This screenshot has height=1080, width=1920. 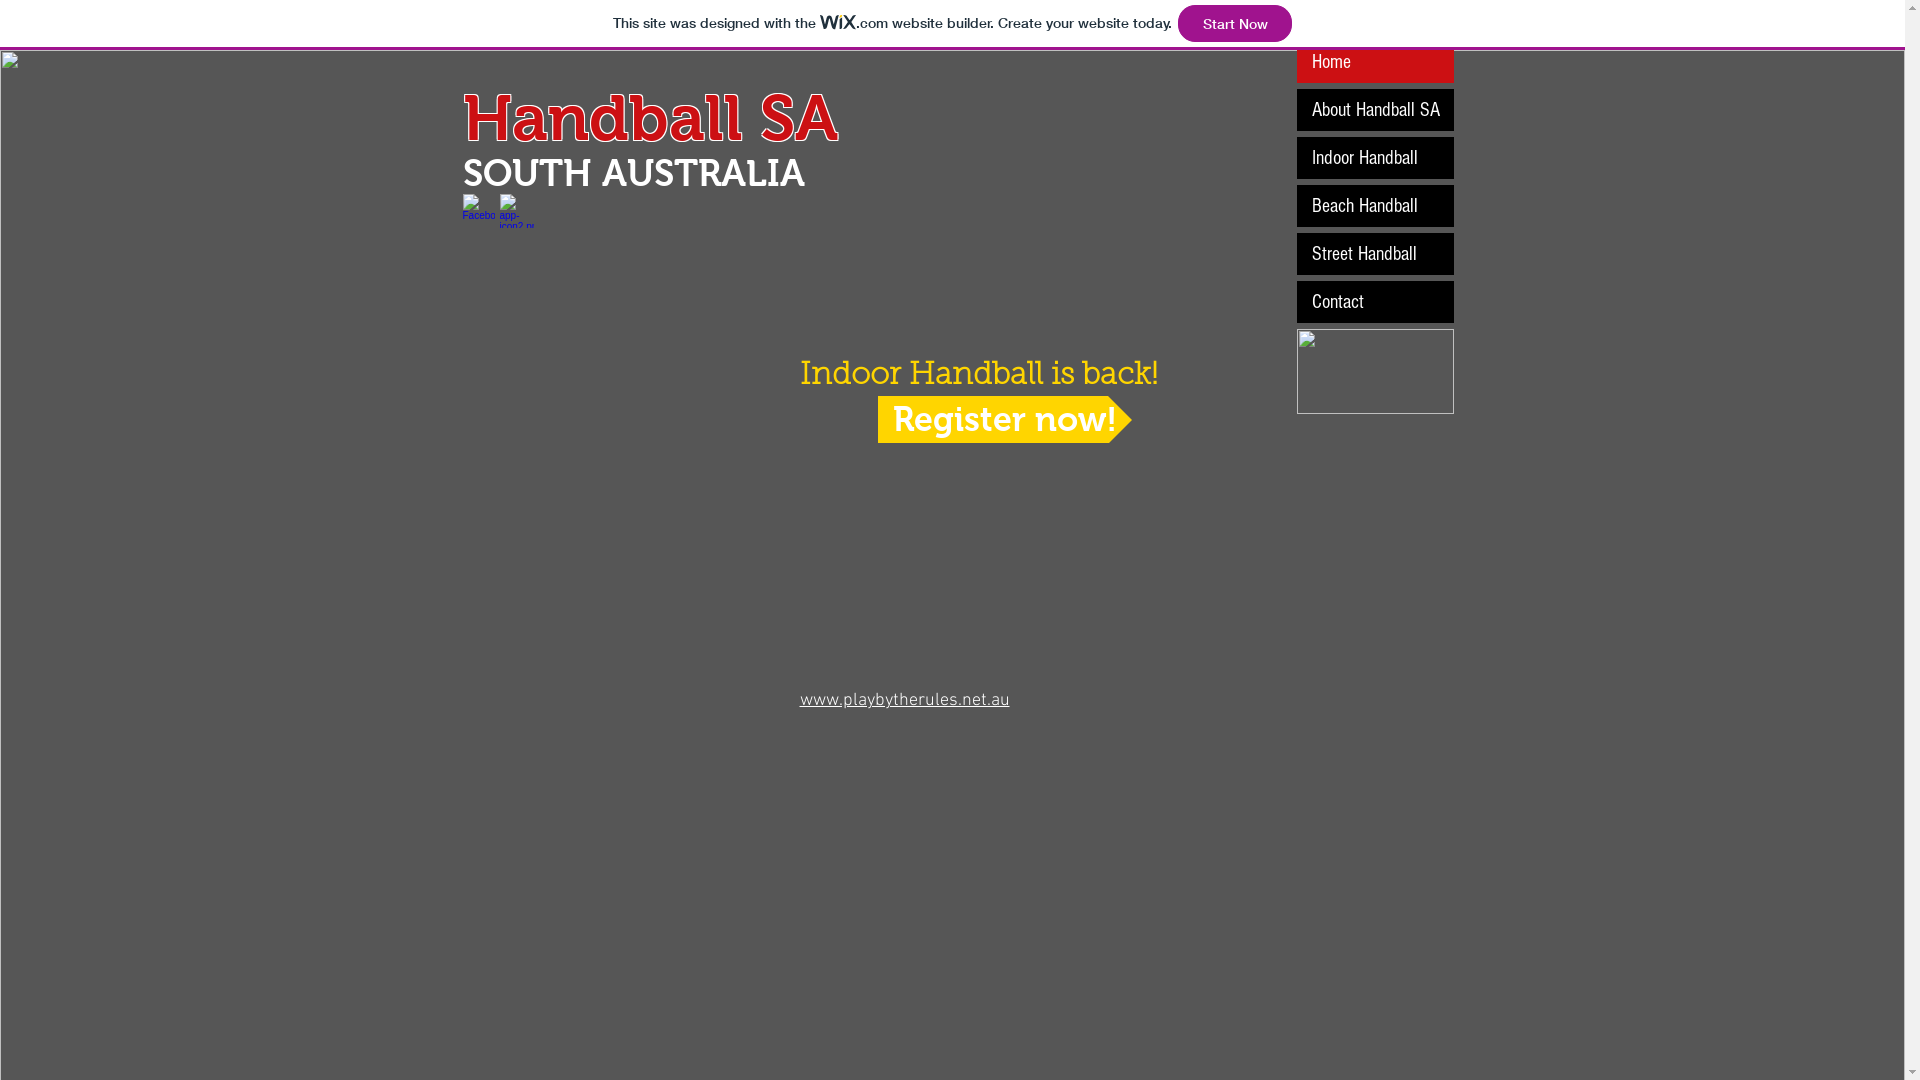 What do you see at coordinates (1374, 302) in the screenshot?
I see `Contact` at bounding box center [1374, 302].